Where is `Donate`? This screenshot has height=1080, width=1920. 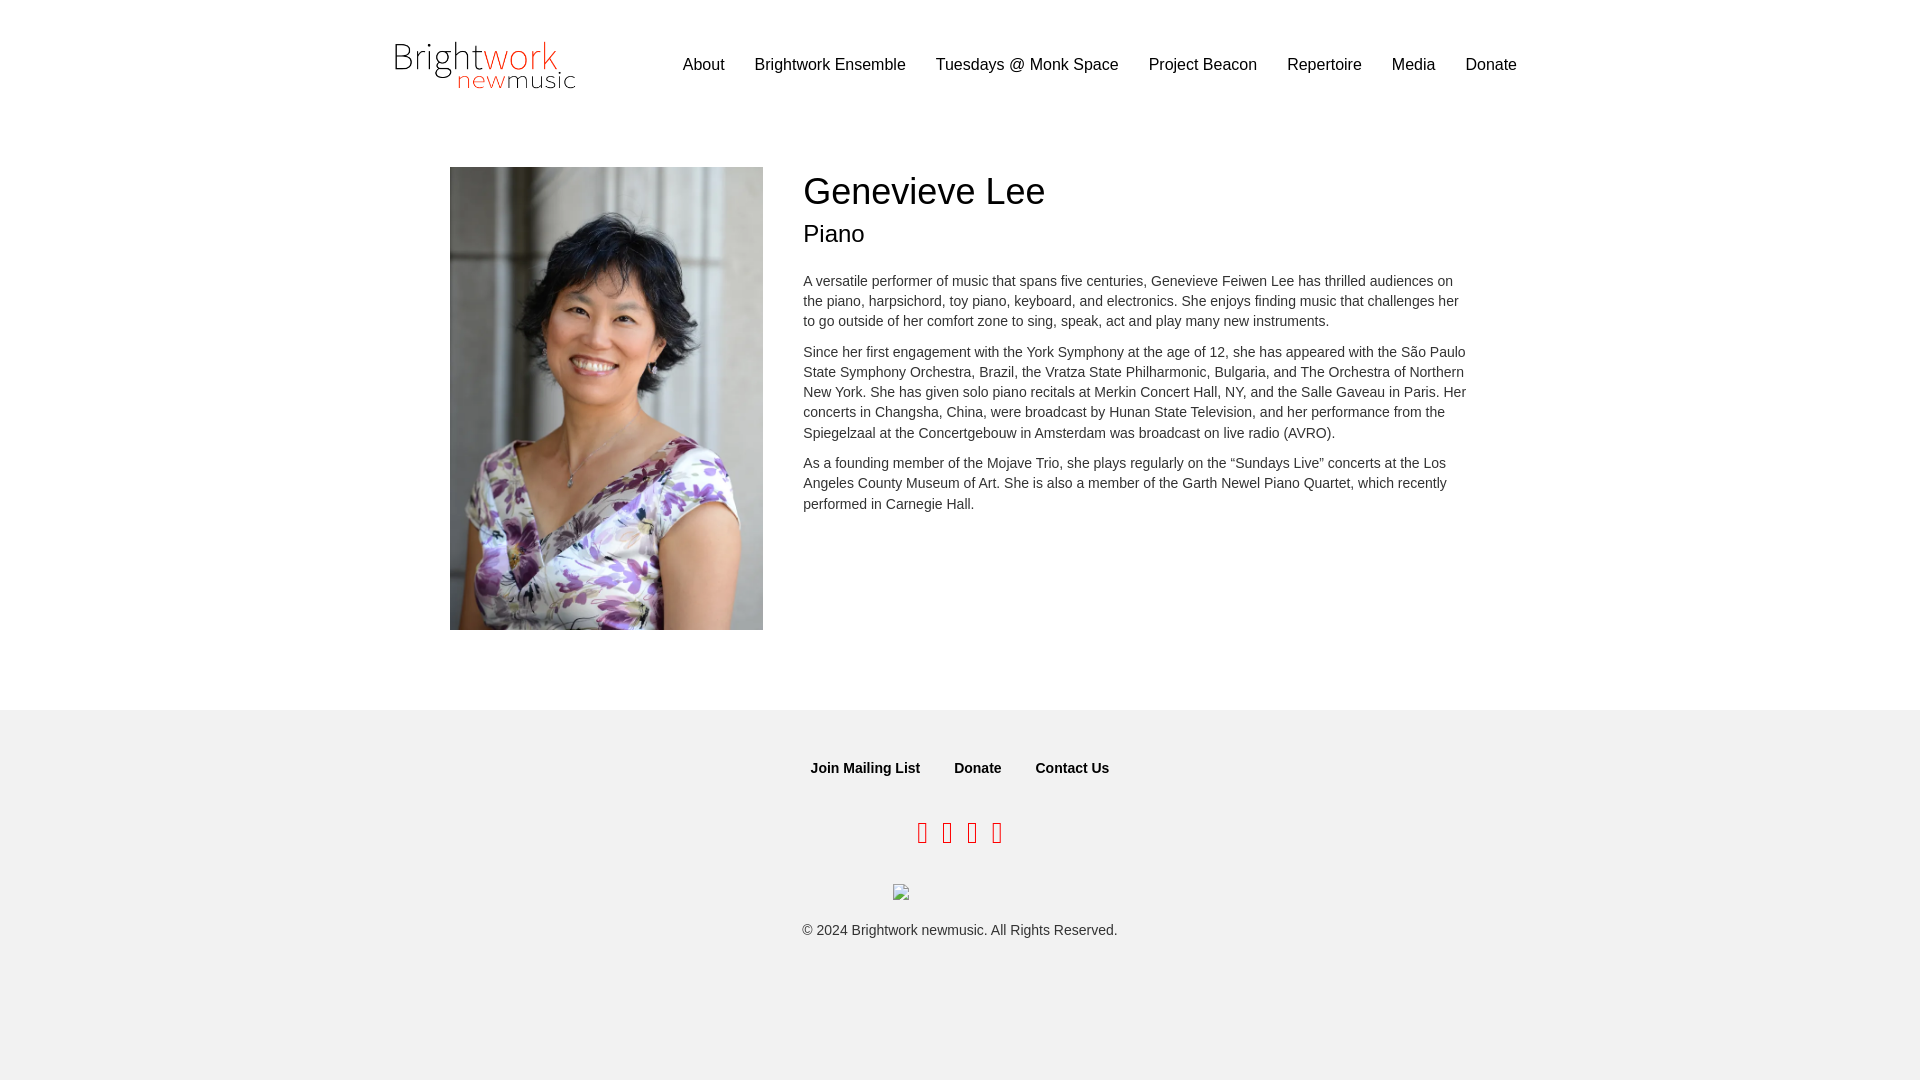 Donate is located at coordinates (1490, 65).